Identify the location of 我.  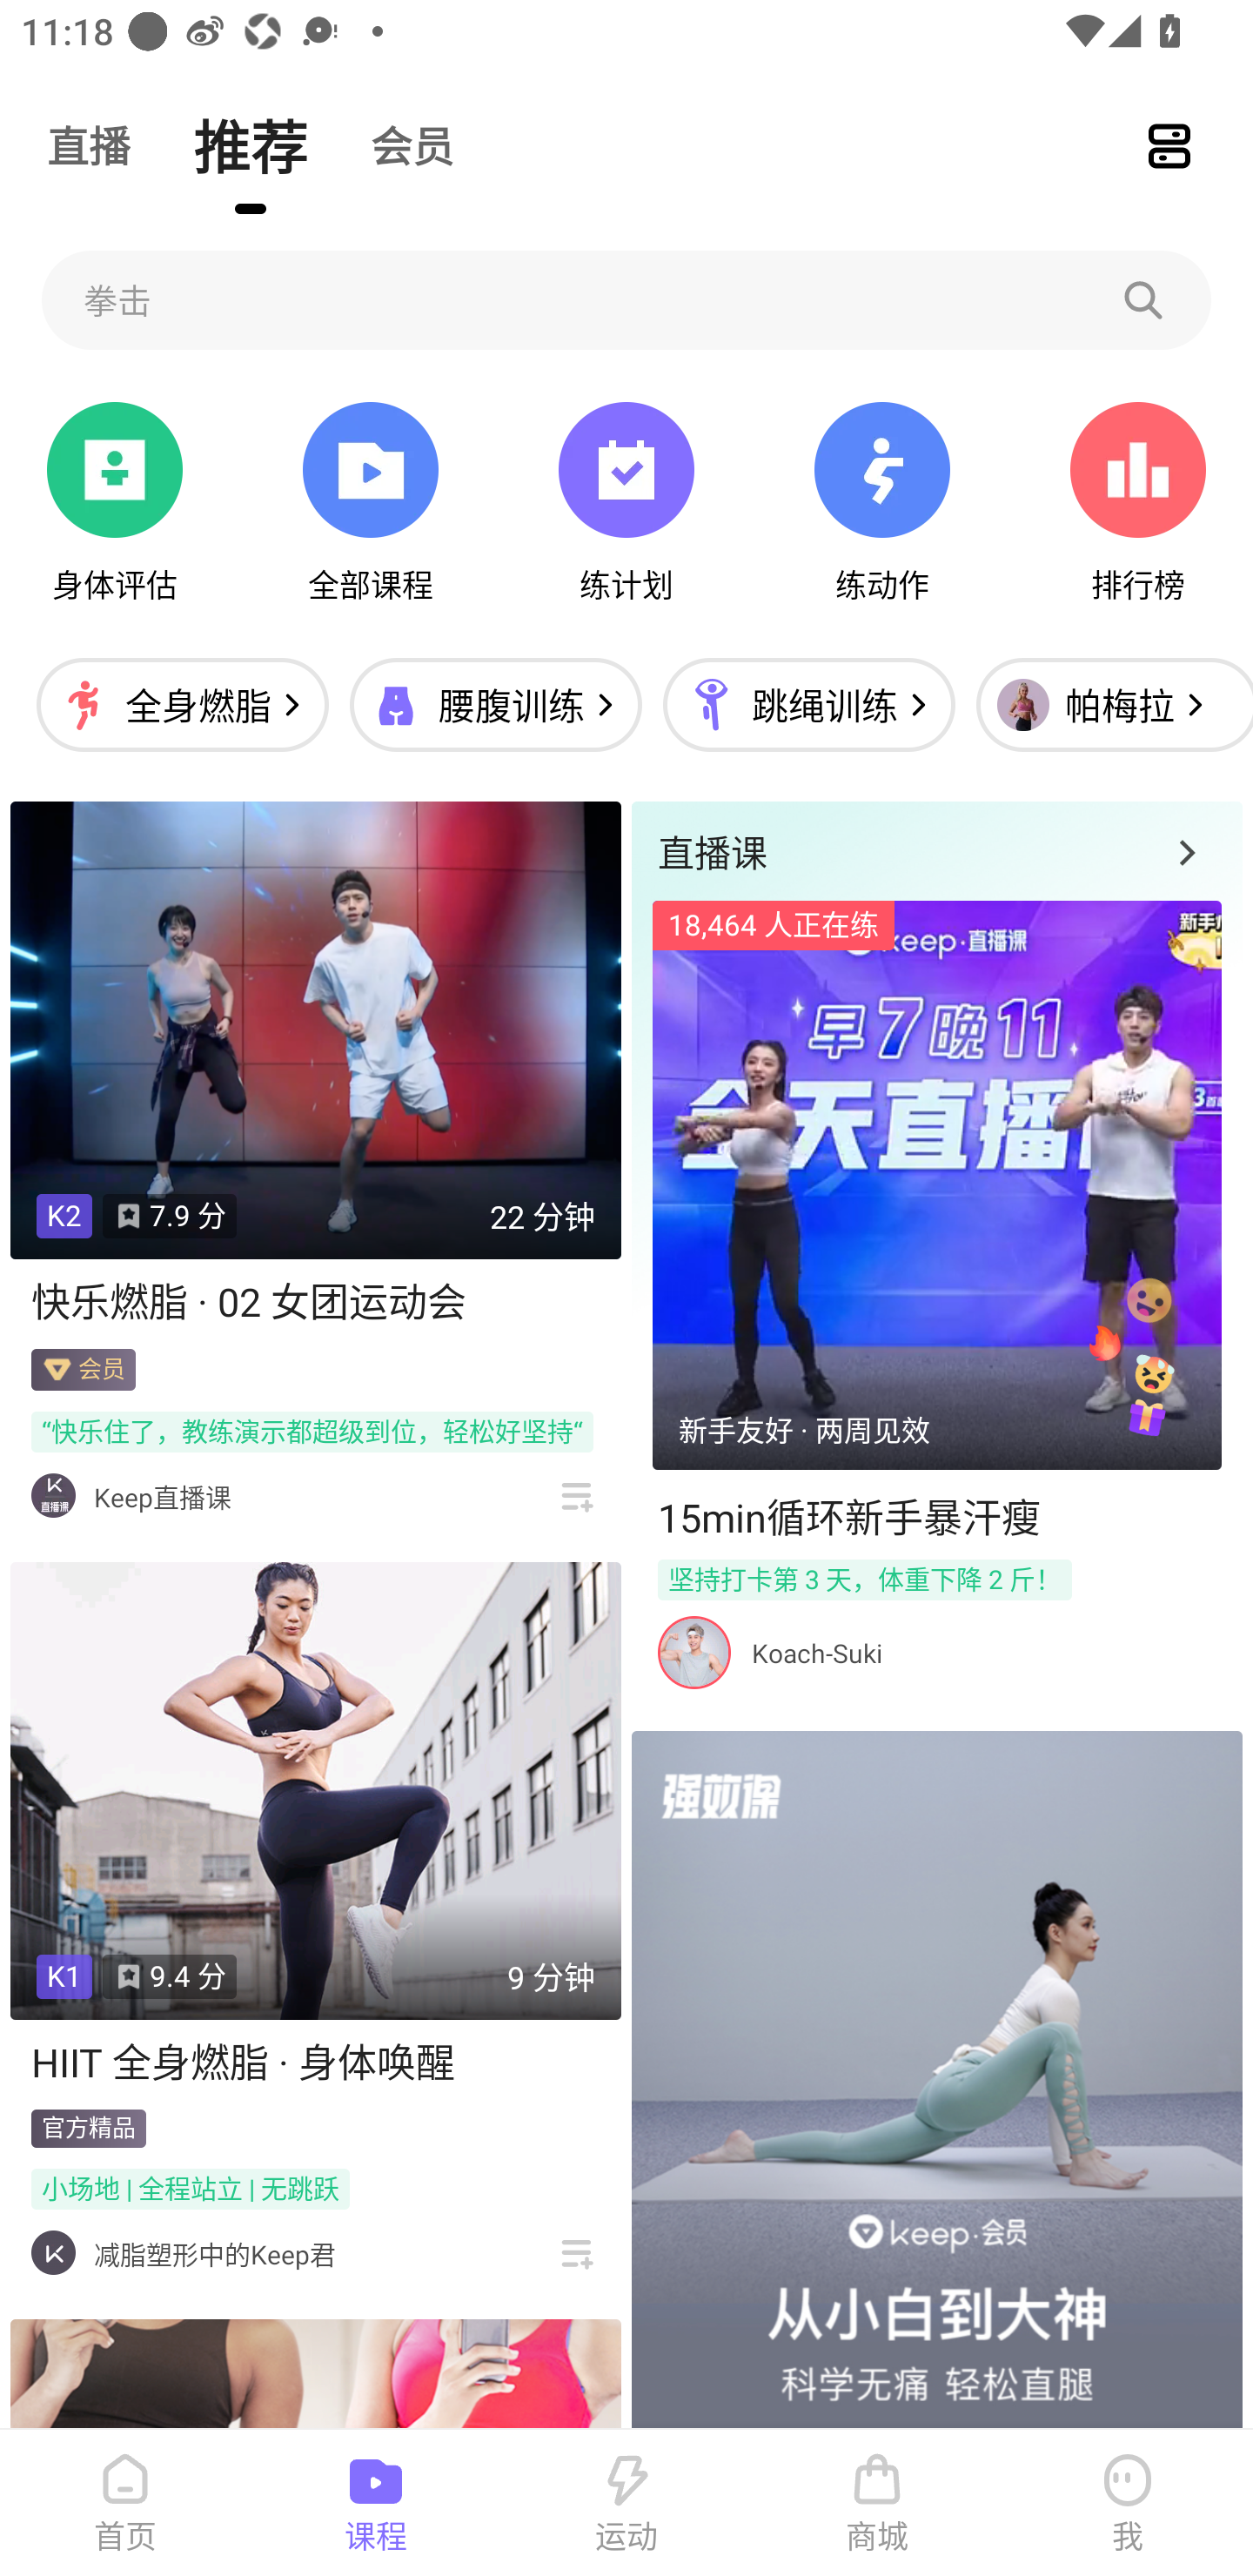
(1128, 2503).